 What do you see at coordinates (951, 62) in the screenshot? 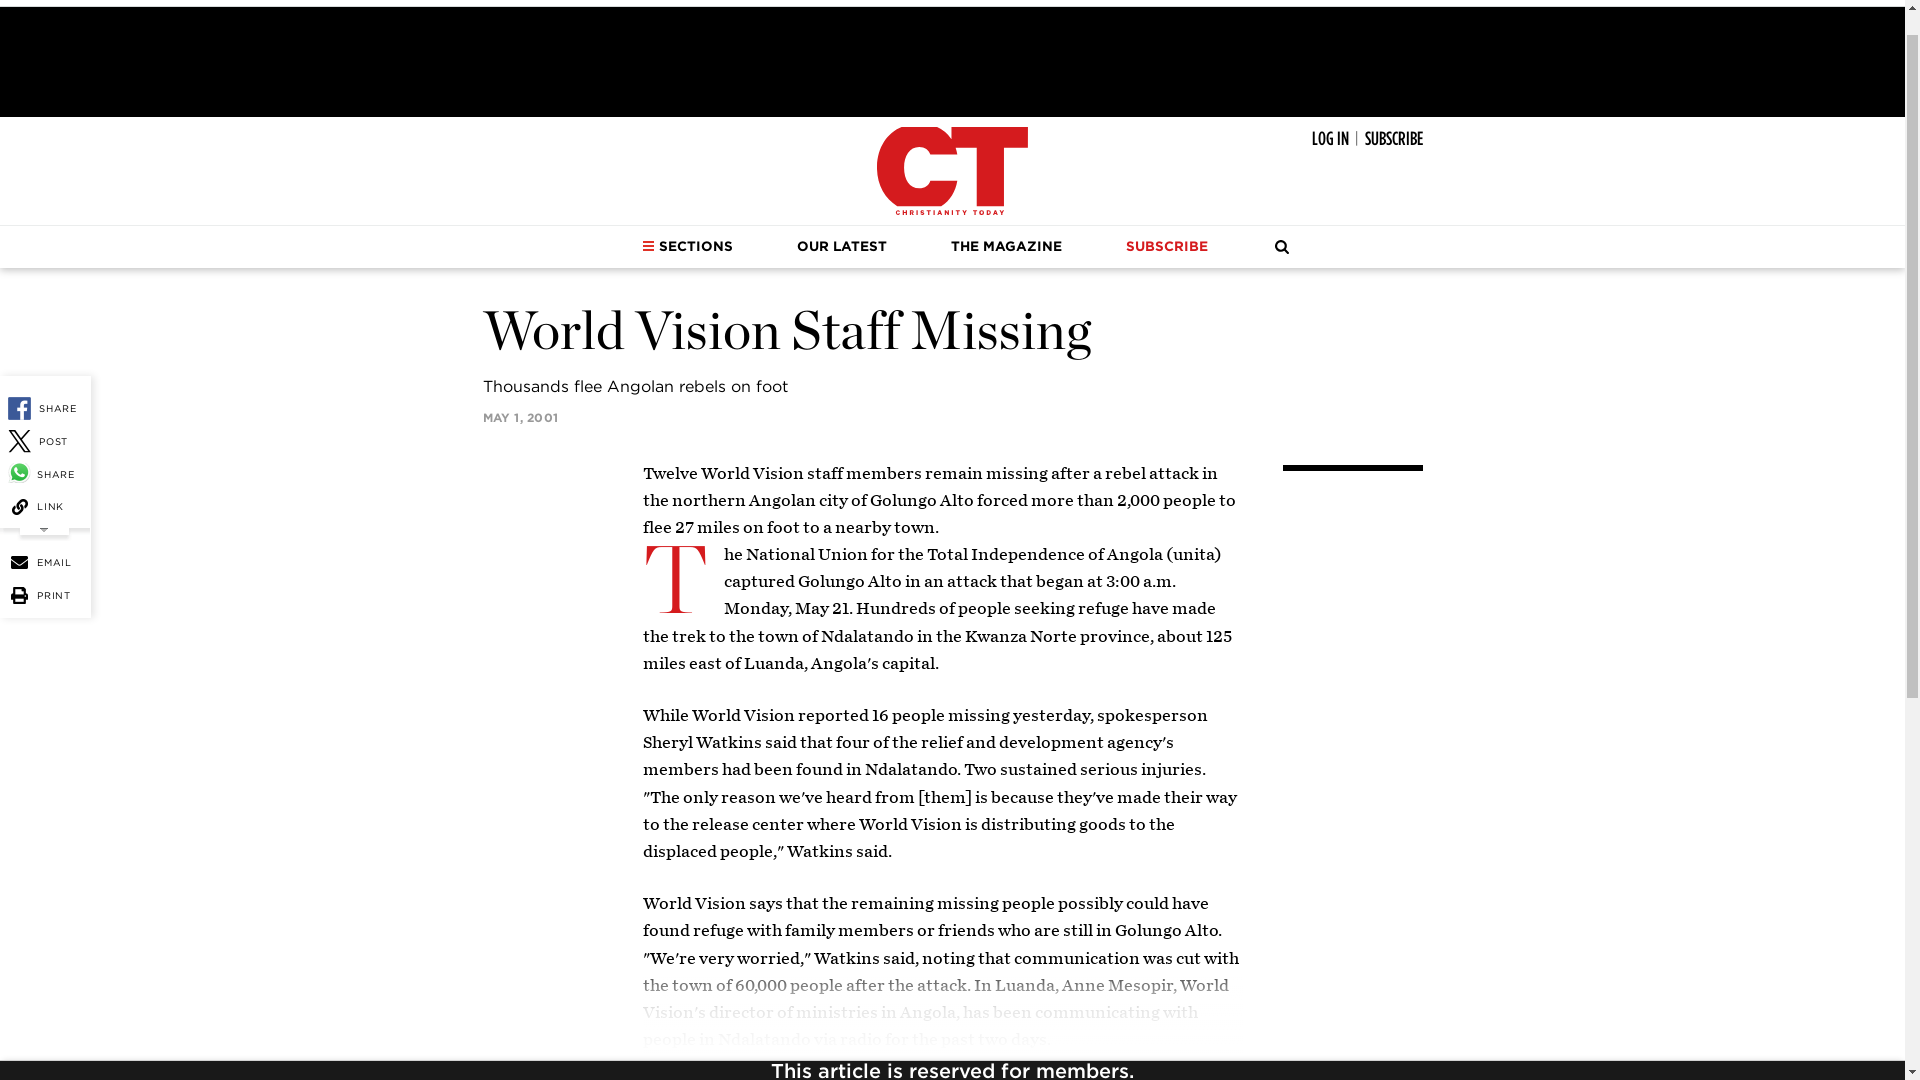
I see `3rd party ad content` at bounding box center [951, 62].